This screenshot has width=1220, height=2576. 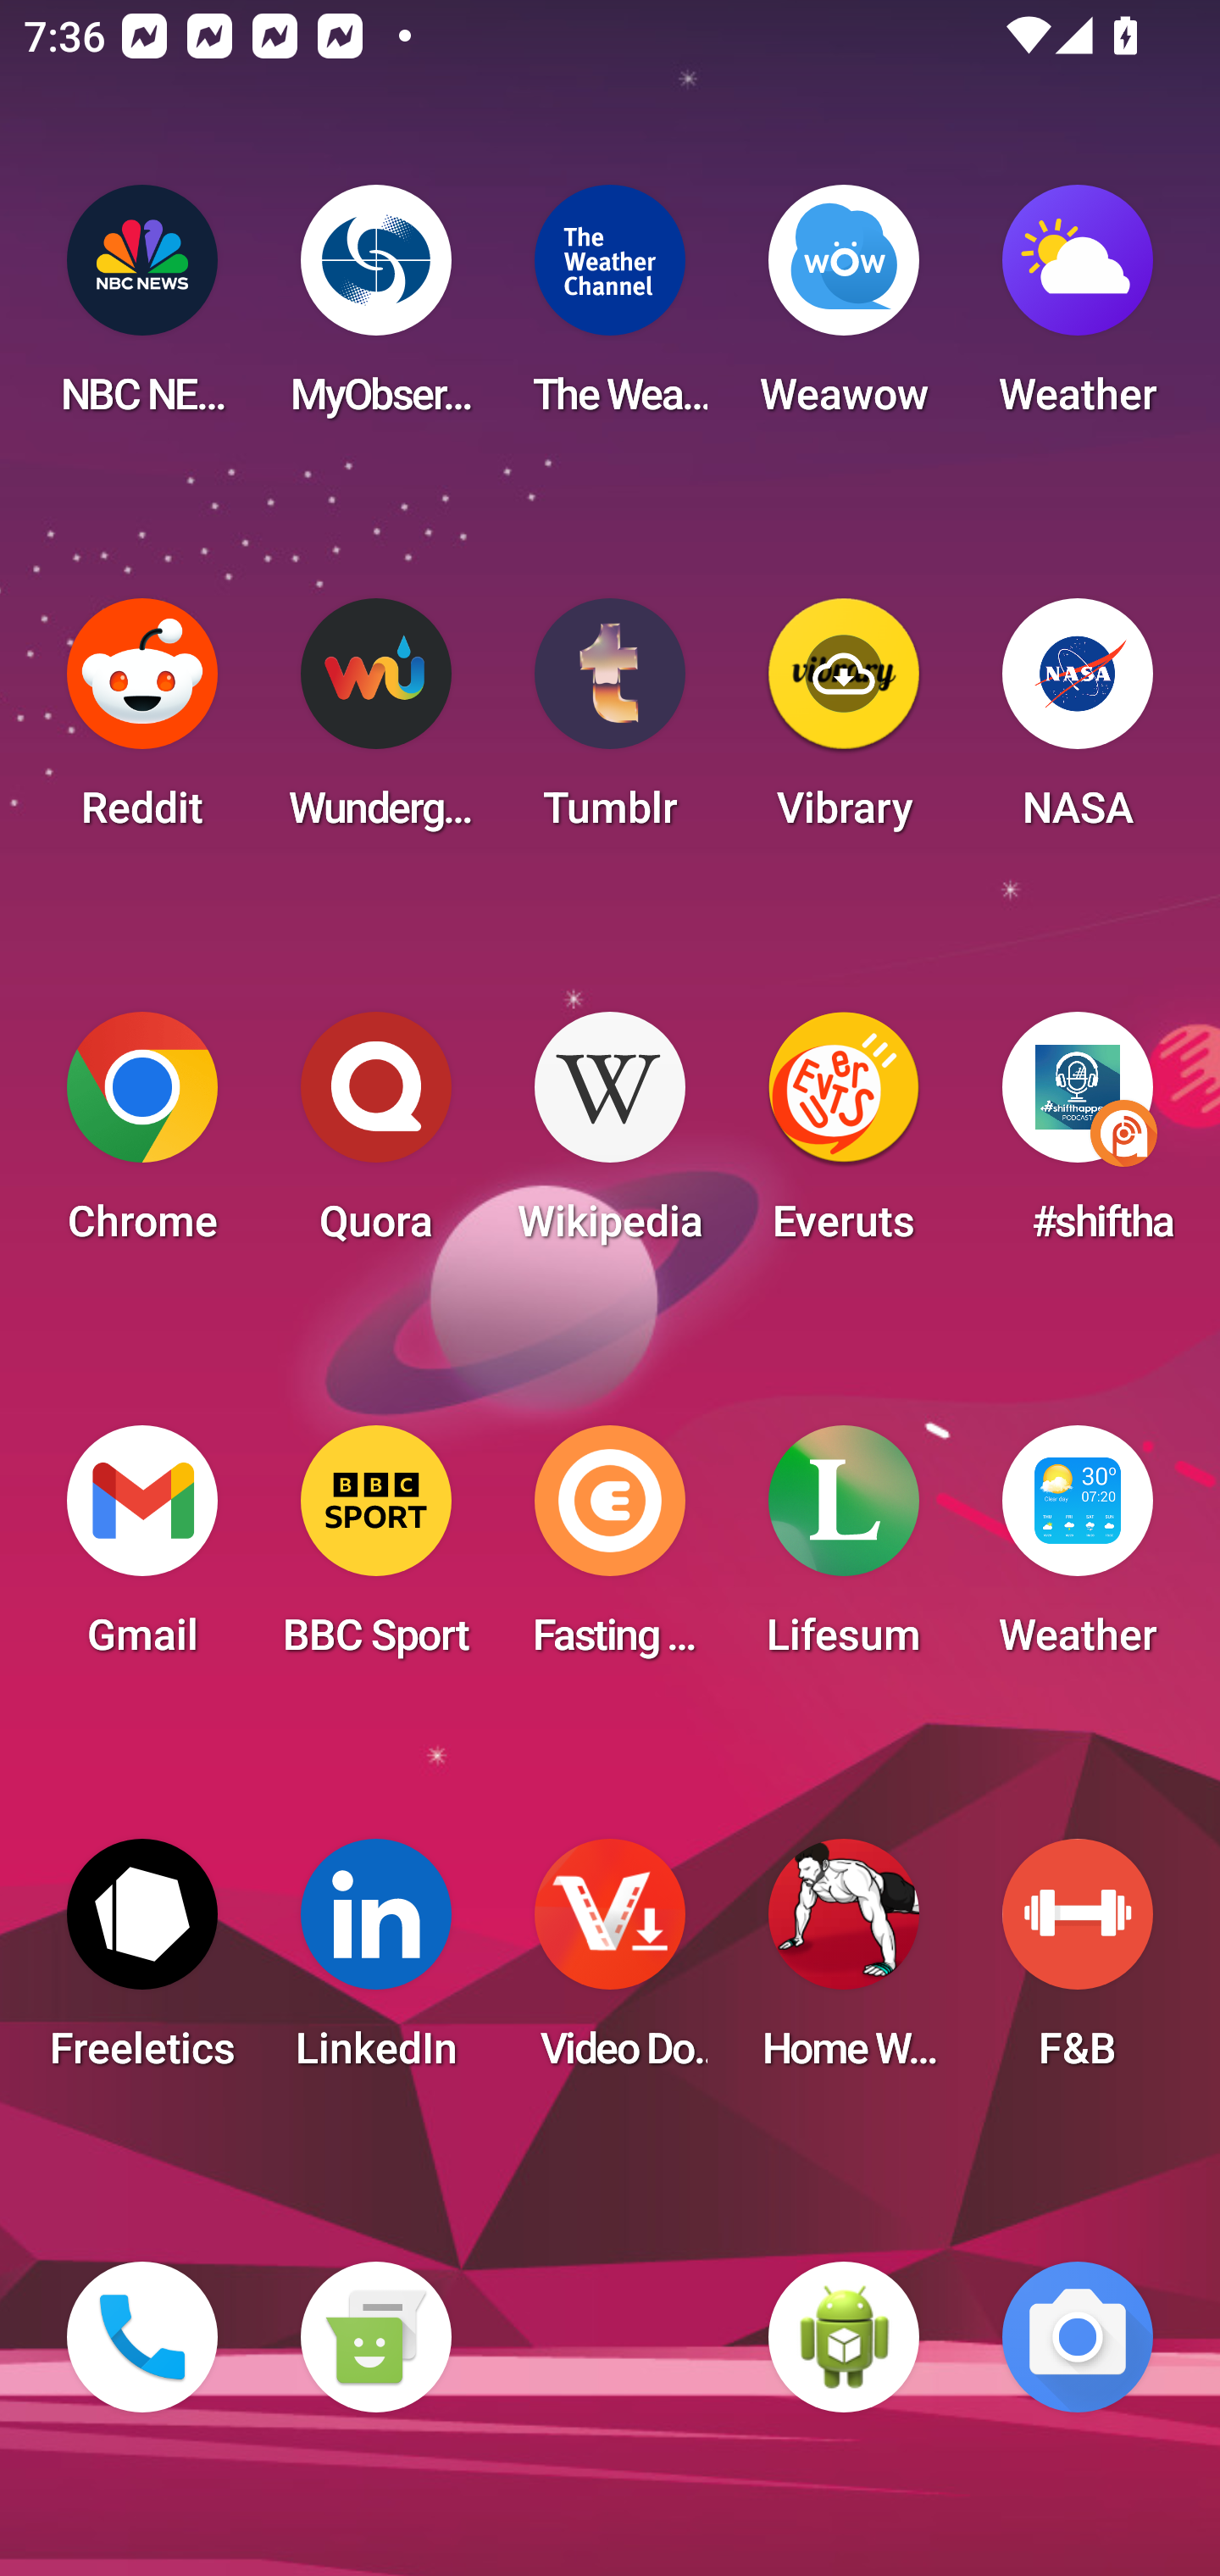 I want to click on Freeletics, so click(x=142, y=1964).